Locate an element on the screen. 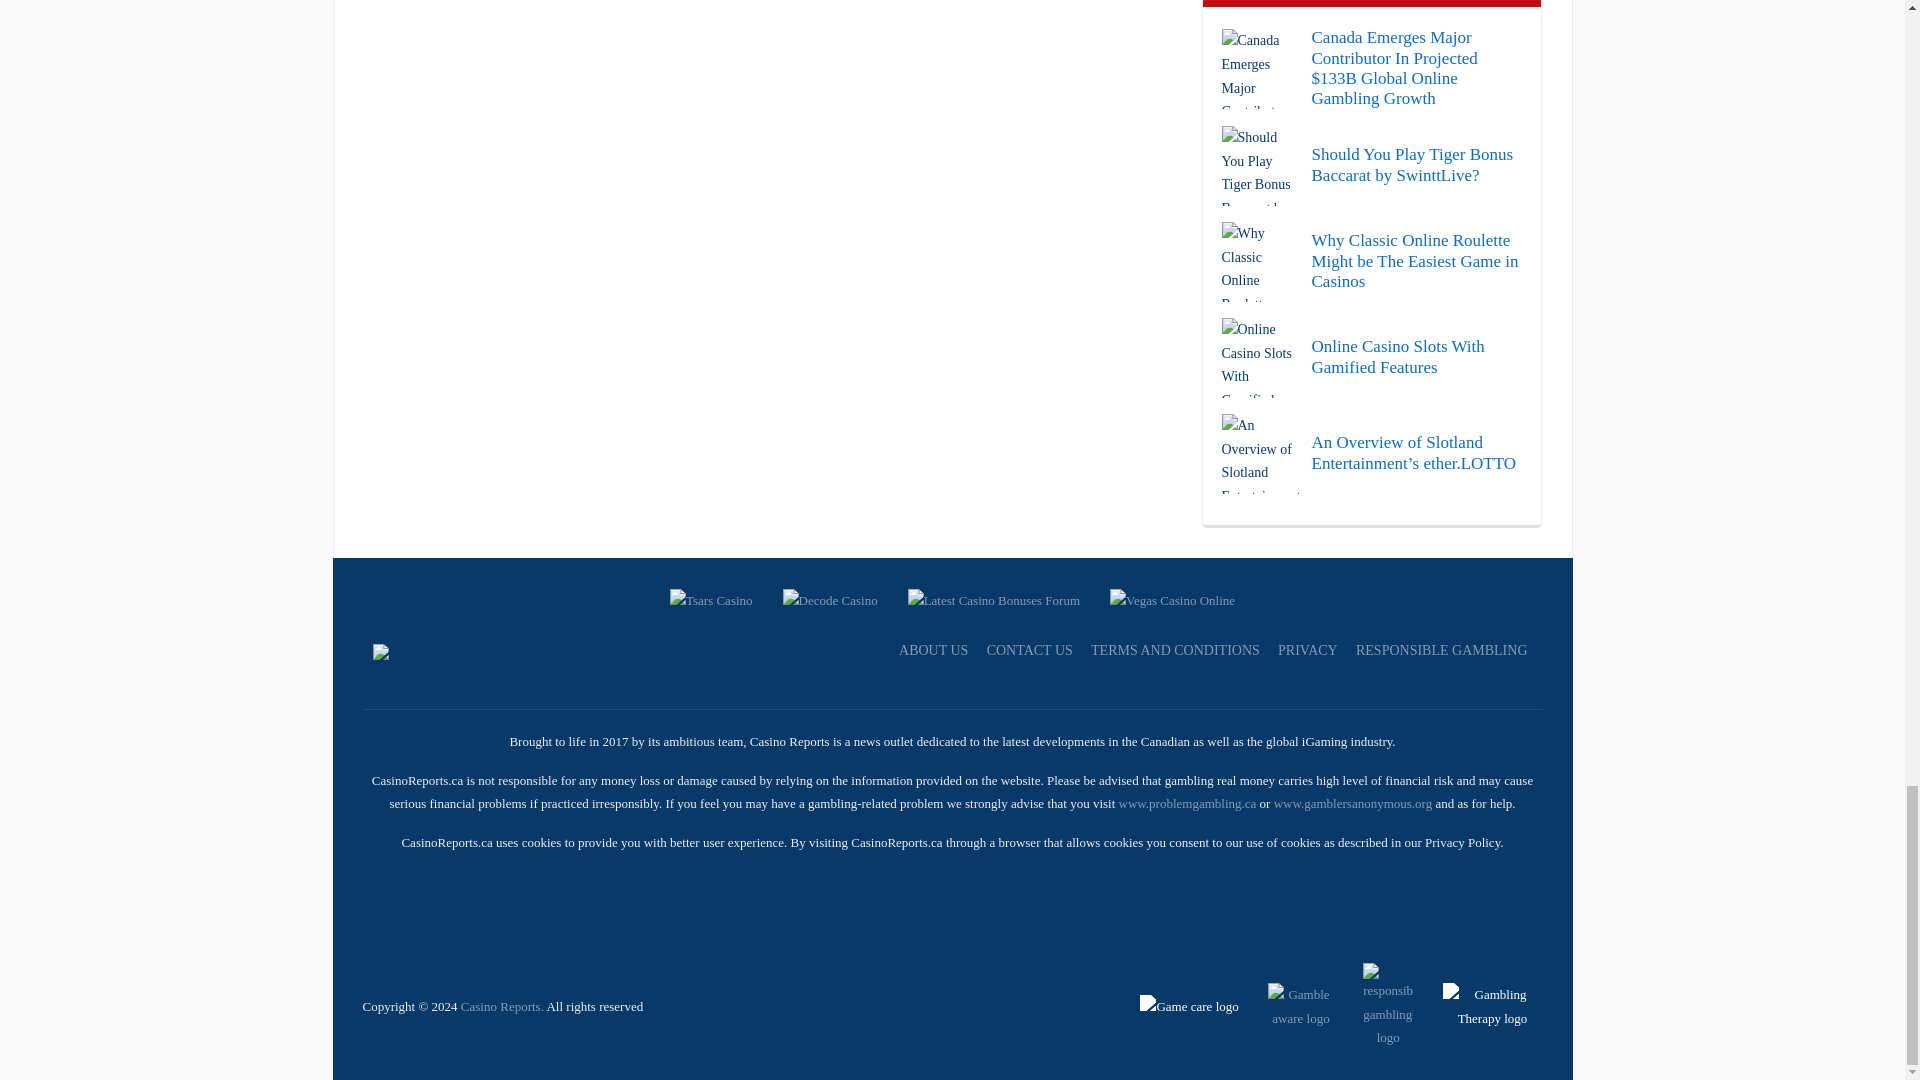 This screenshot has width=1920, height=1080. Game Care is located at coordinates (1191, 1005).